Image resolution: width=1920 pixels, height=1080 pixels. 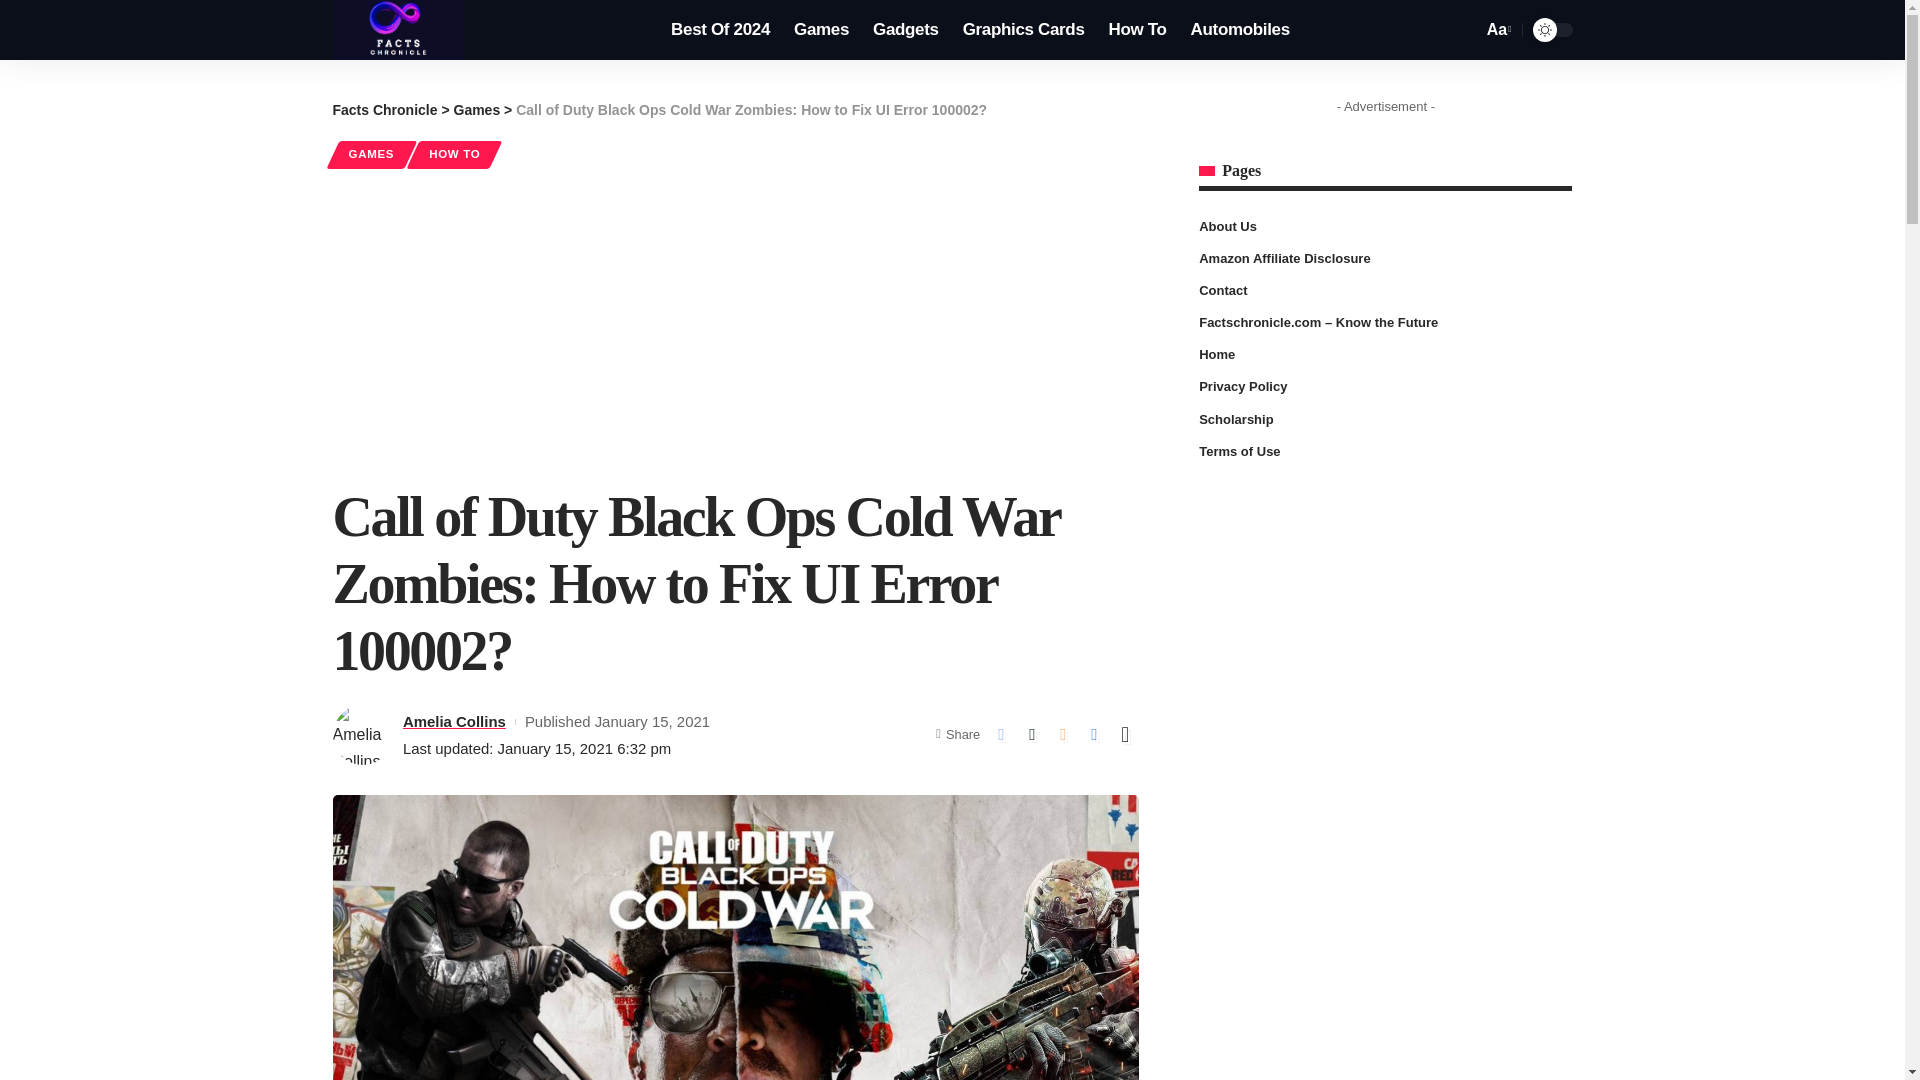 I want to click on HOW TO, so click(x=454, y=154).